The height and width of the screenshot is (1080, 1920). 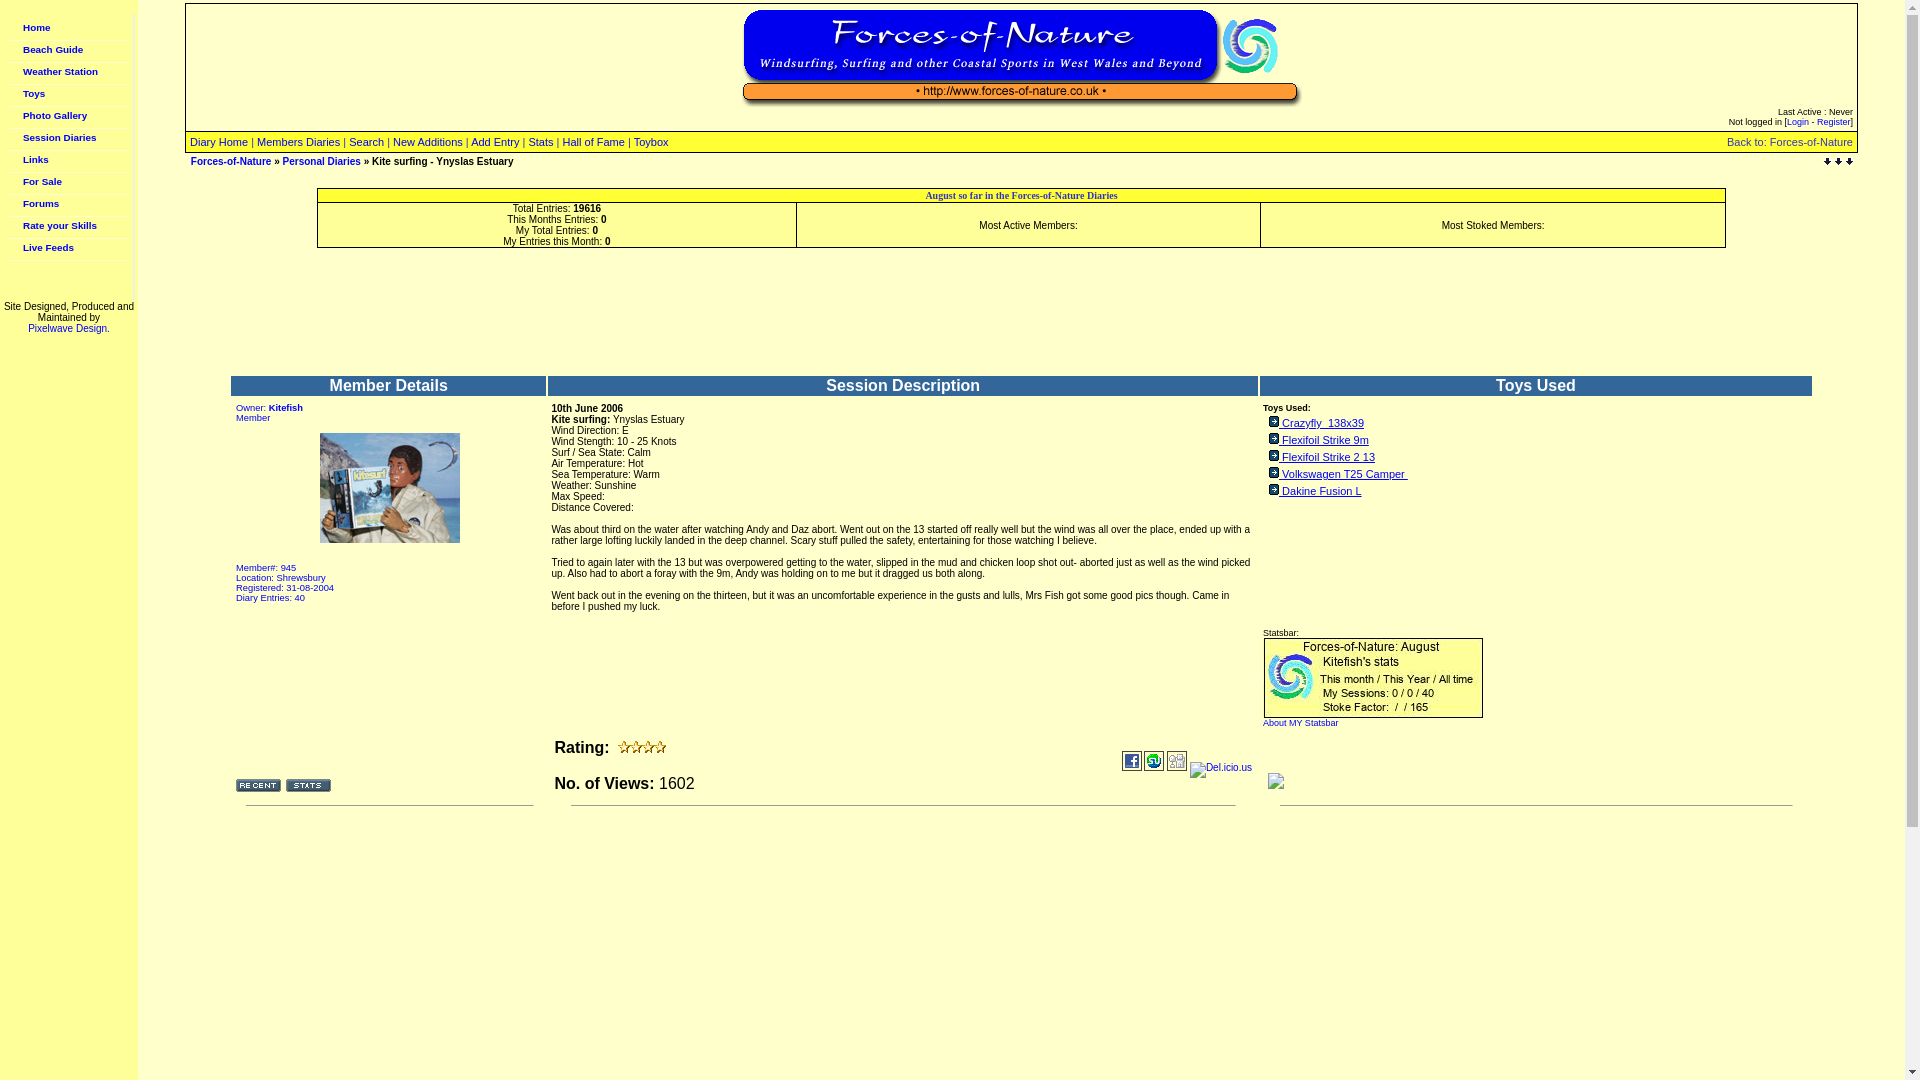 What do you see at coordinates (1300, 722) in the screenshot?
I see `My Statsbar` at bounding box center [1300, 722].